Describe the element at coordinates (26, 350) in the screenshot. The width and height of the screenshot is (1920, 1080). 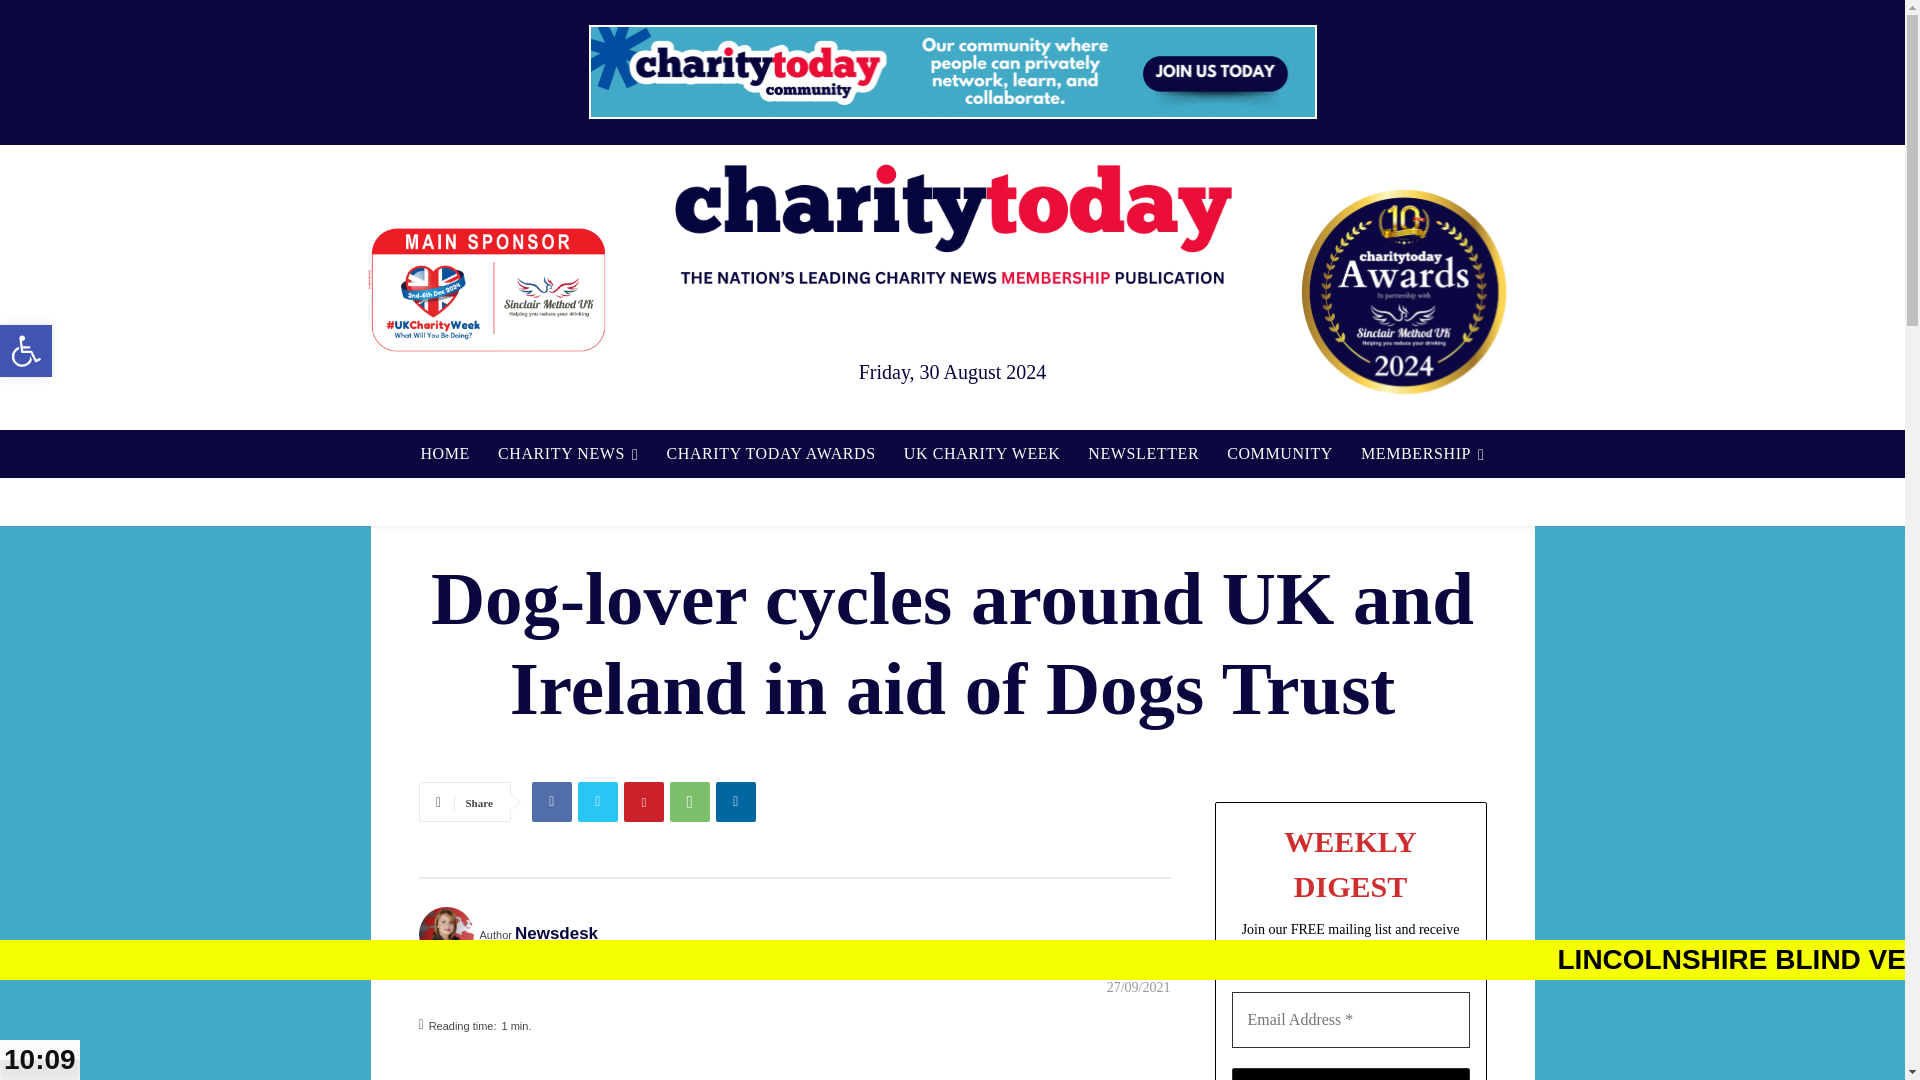
I see `CHARITY NEWS` at that location.